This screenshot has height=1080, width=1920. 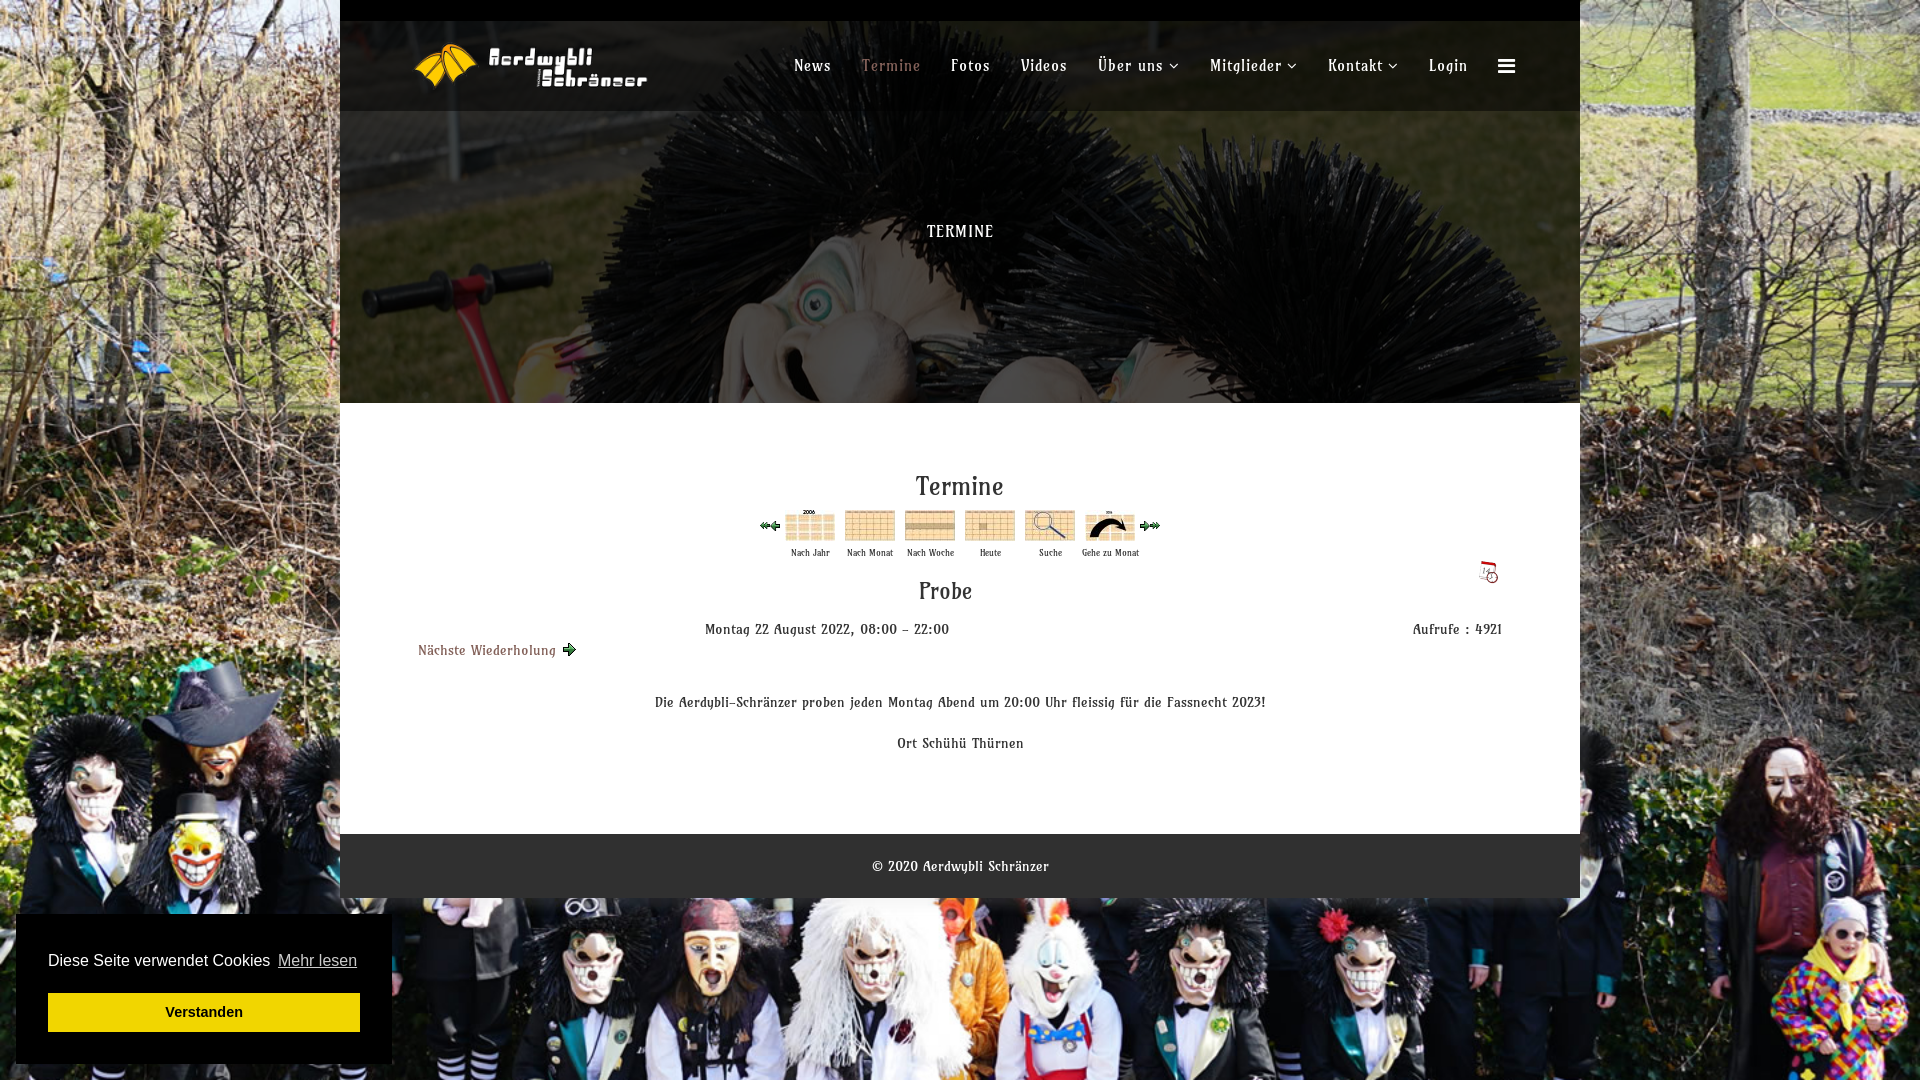 What do you see at coordinates (870, 526) in the screenshot?
I see `Nach Monat` at bounding box center [870, 526].